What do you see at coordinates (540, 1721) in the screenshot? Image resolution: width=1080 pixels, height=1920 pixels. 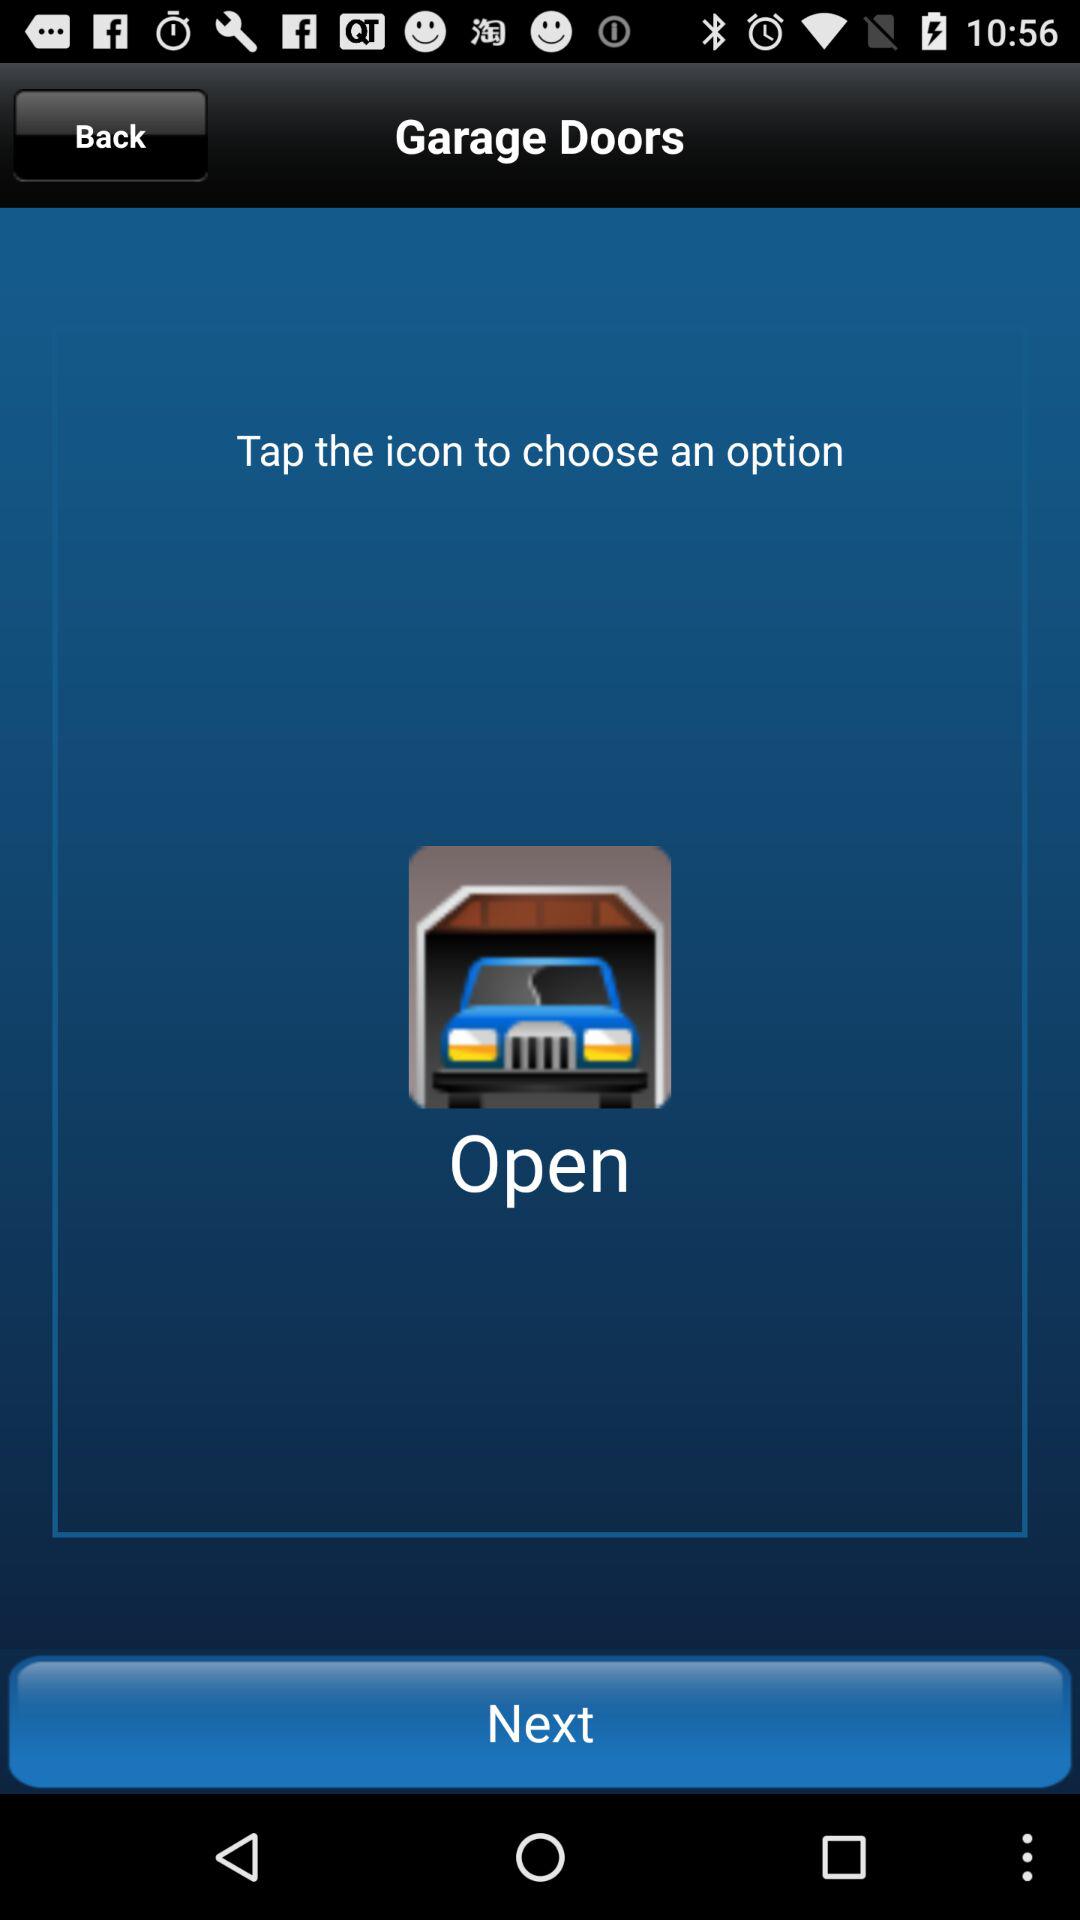 I see `turn on the next icon` at bounding box center [540, 1721].